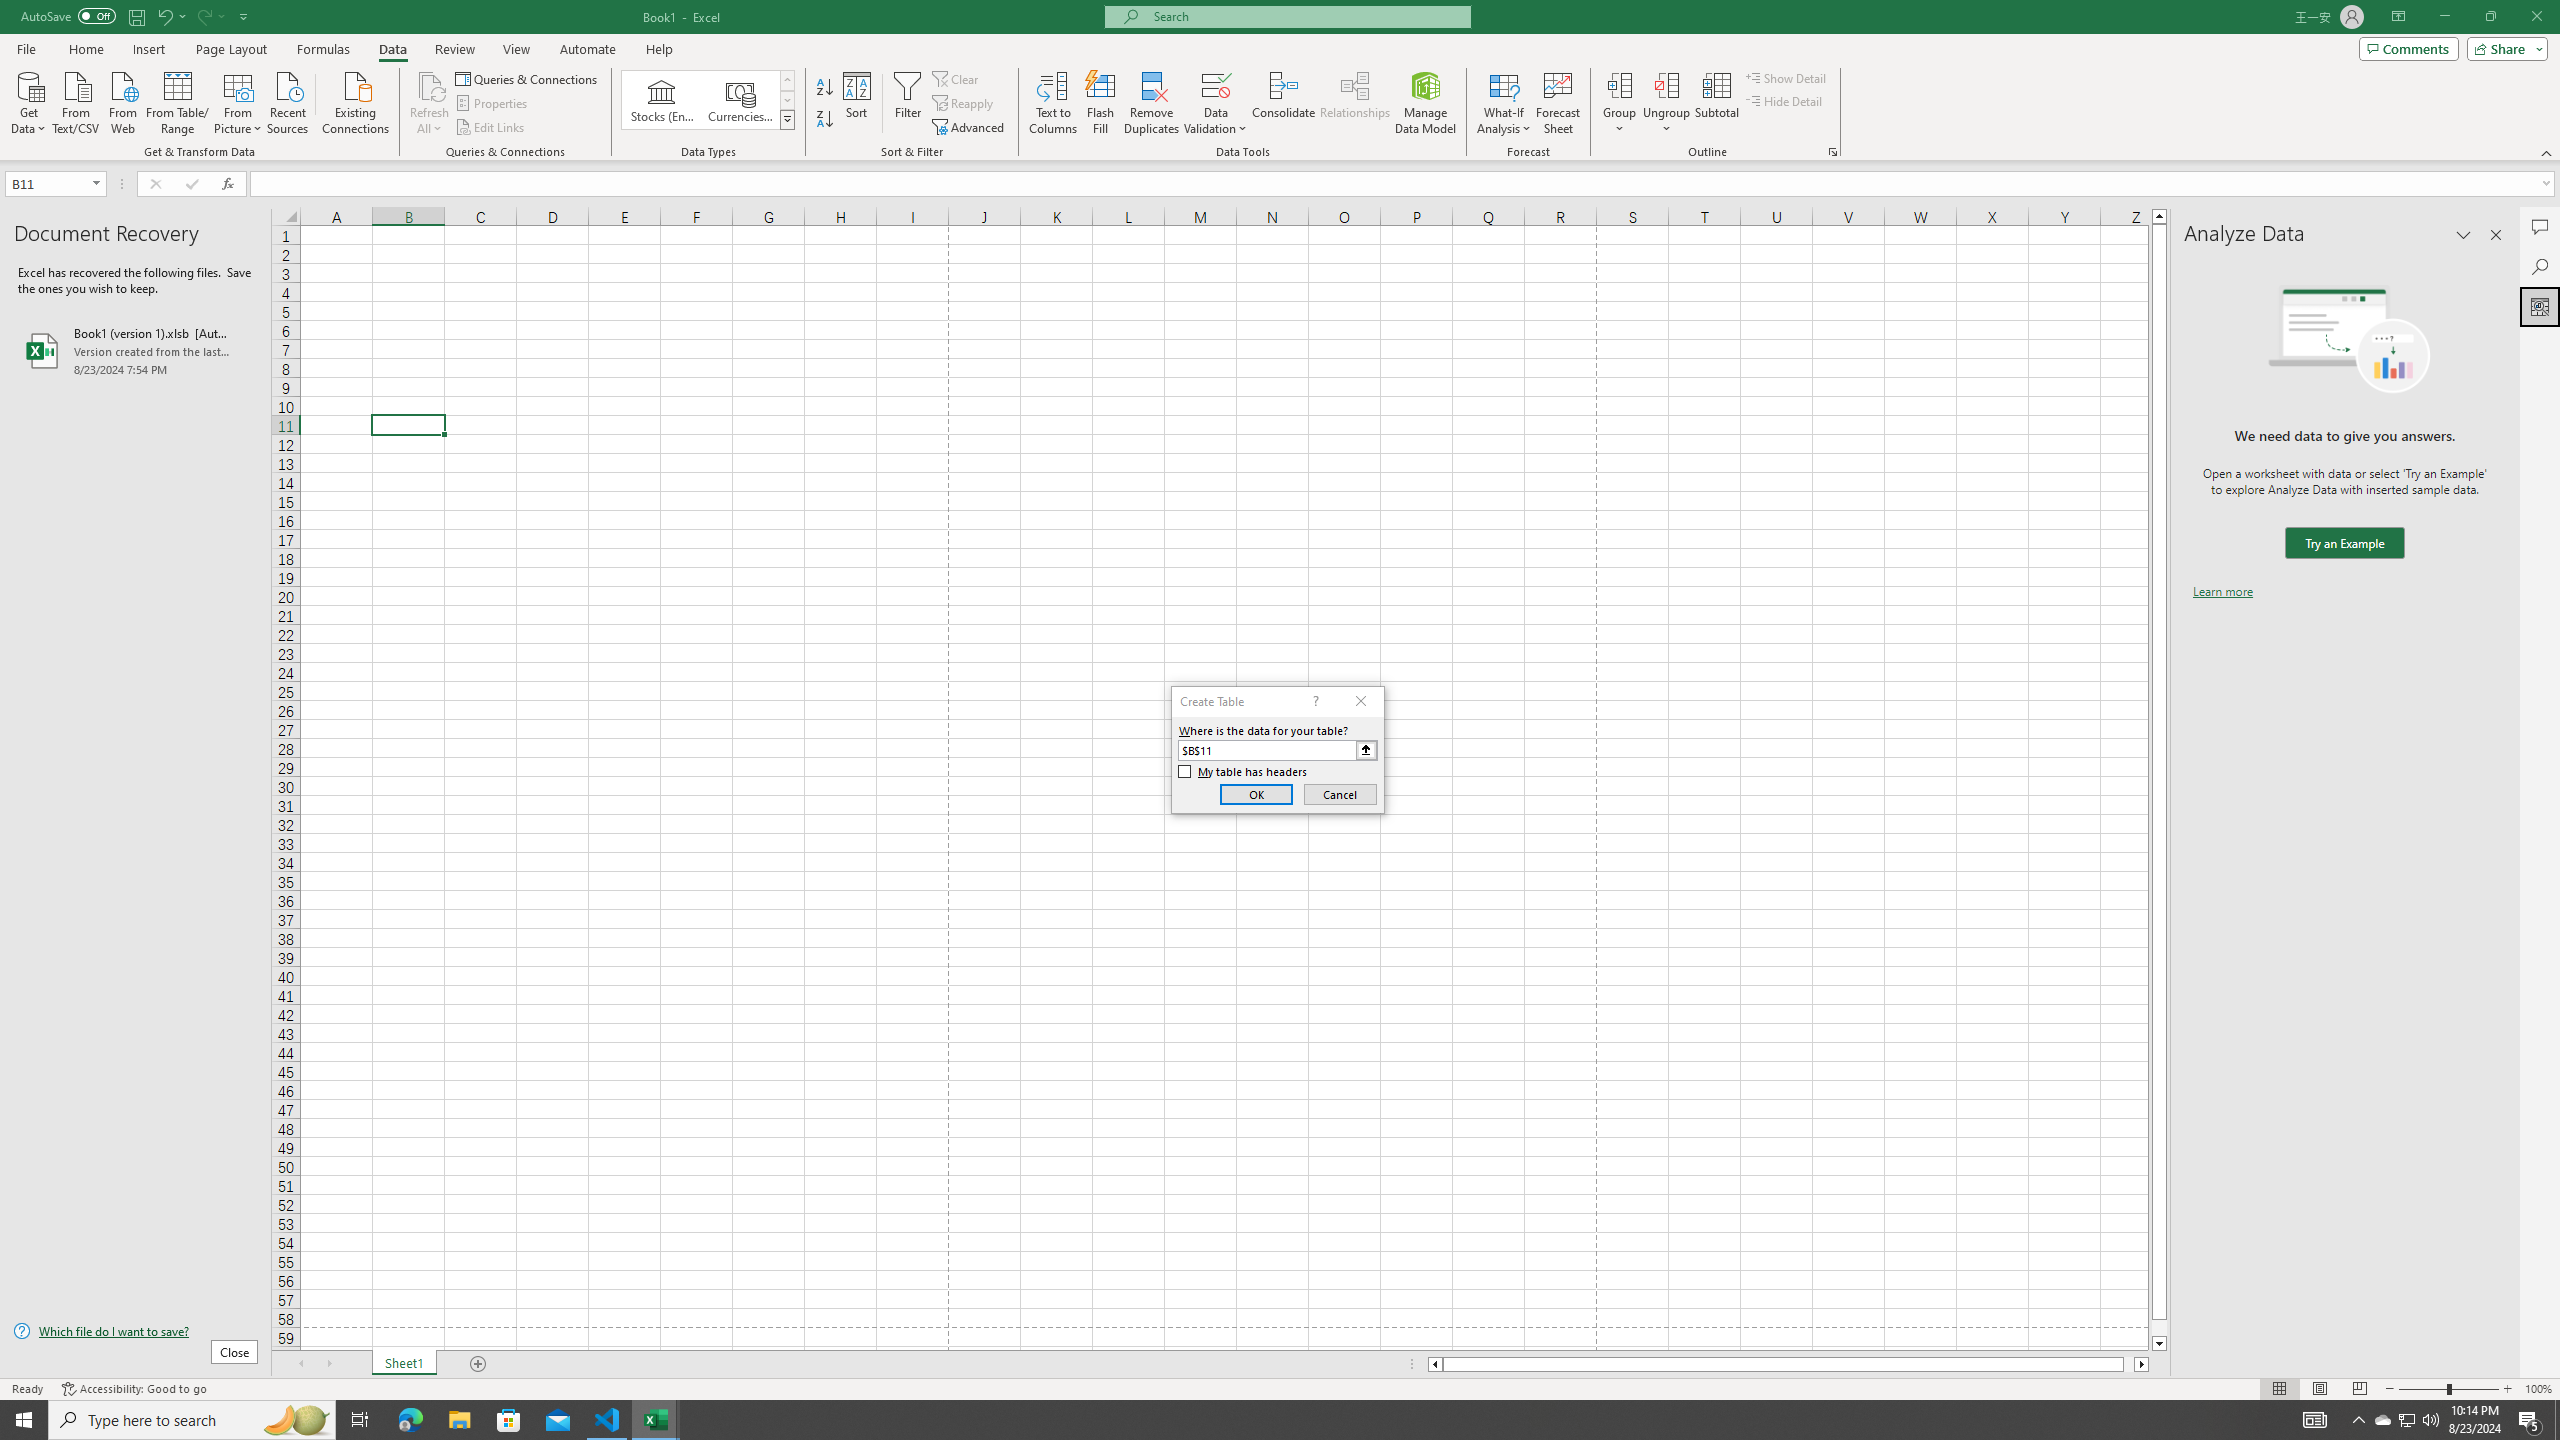 This screenshot has width=2560, height=1440. I want to click on From Picture, so click(239, 101).